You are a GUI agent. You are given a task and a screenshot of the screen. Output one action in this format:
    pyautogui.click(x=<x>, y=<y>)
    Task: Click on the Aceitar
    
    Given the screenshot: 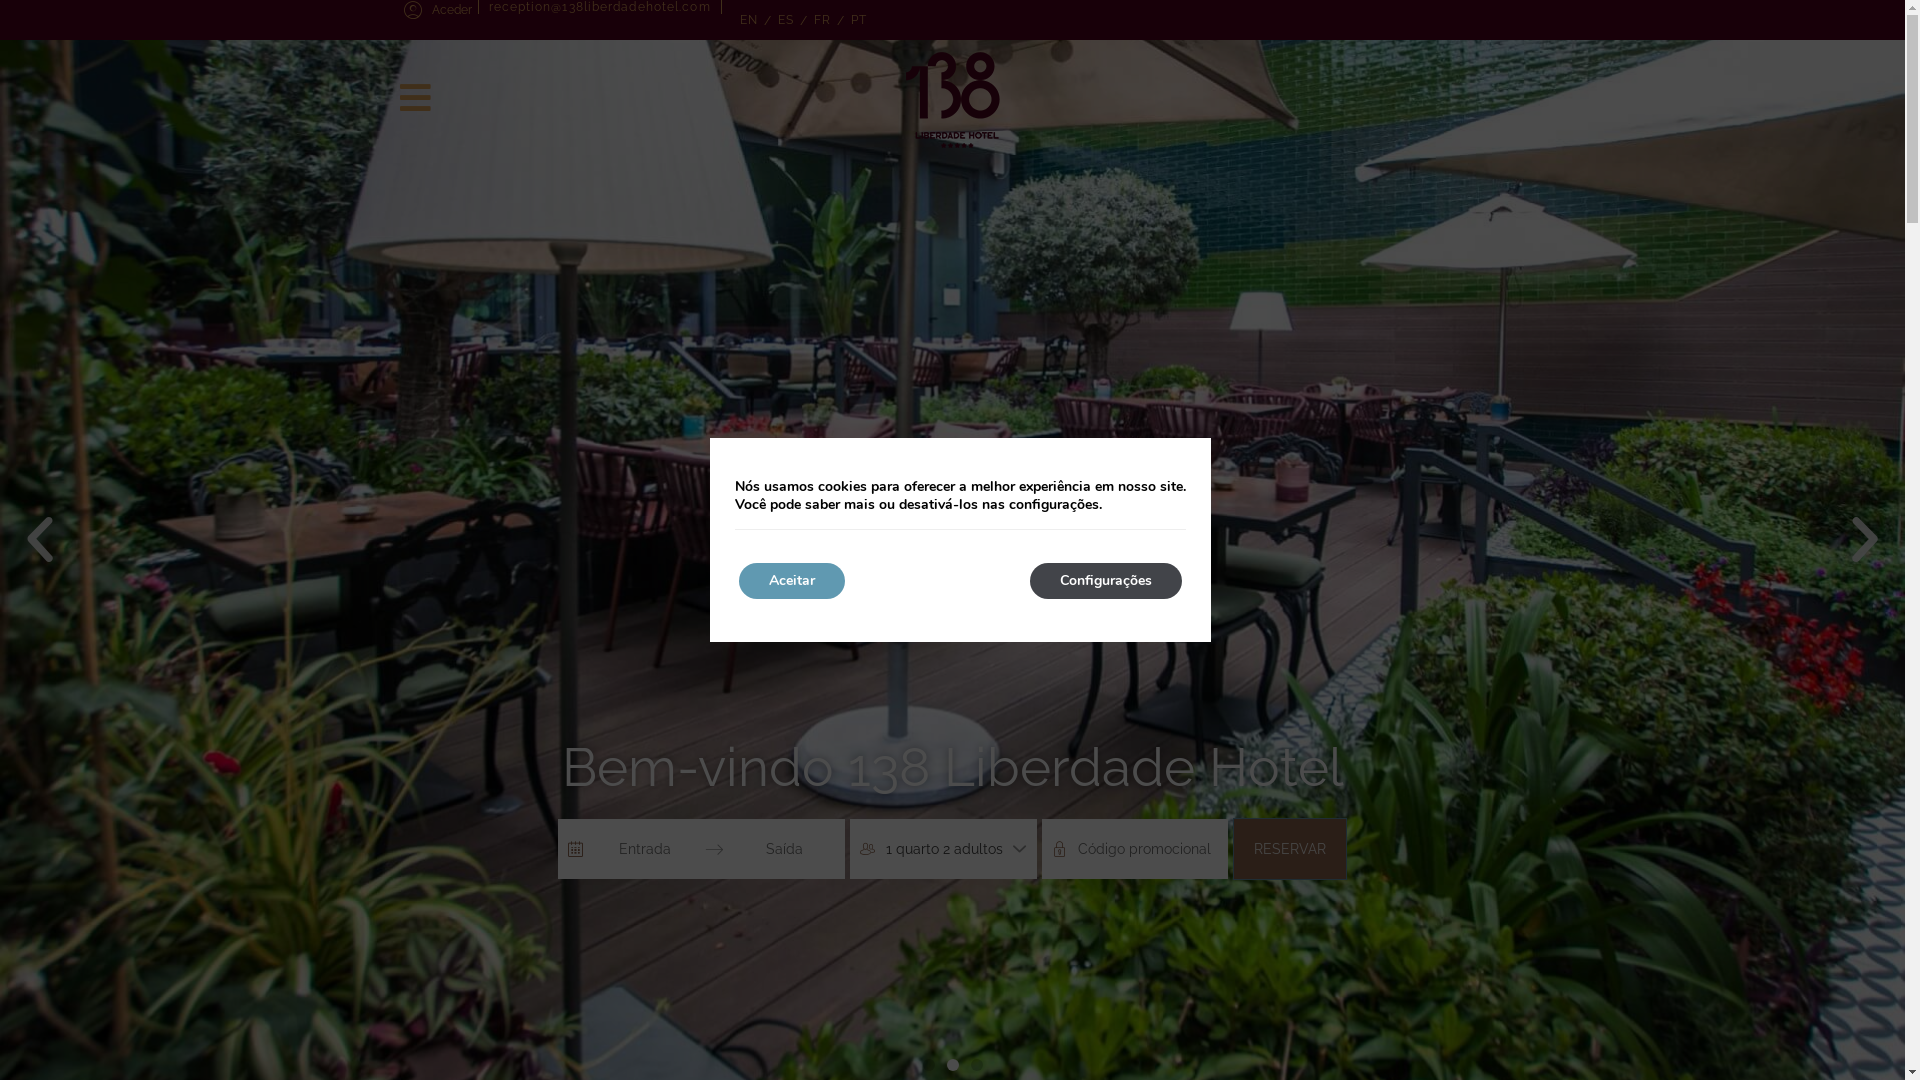 What is the action you would take?
    pyautogui.click(x=791, y=581)
    